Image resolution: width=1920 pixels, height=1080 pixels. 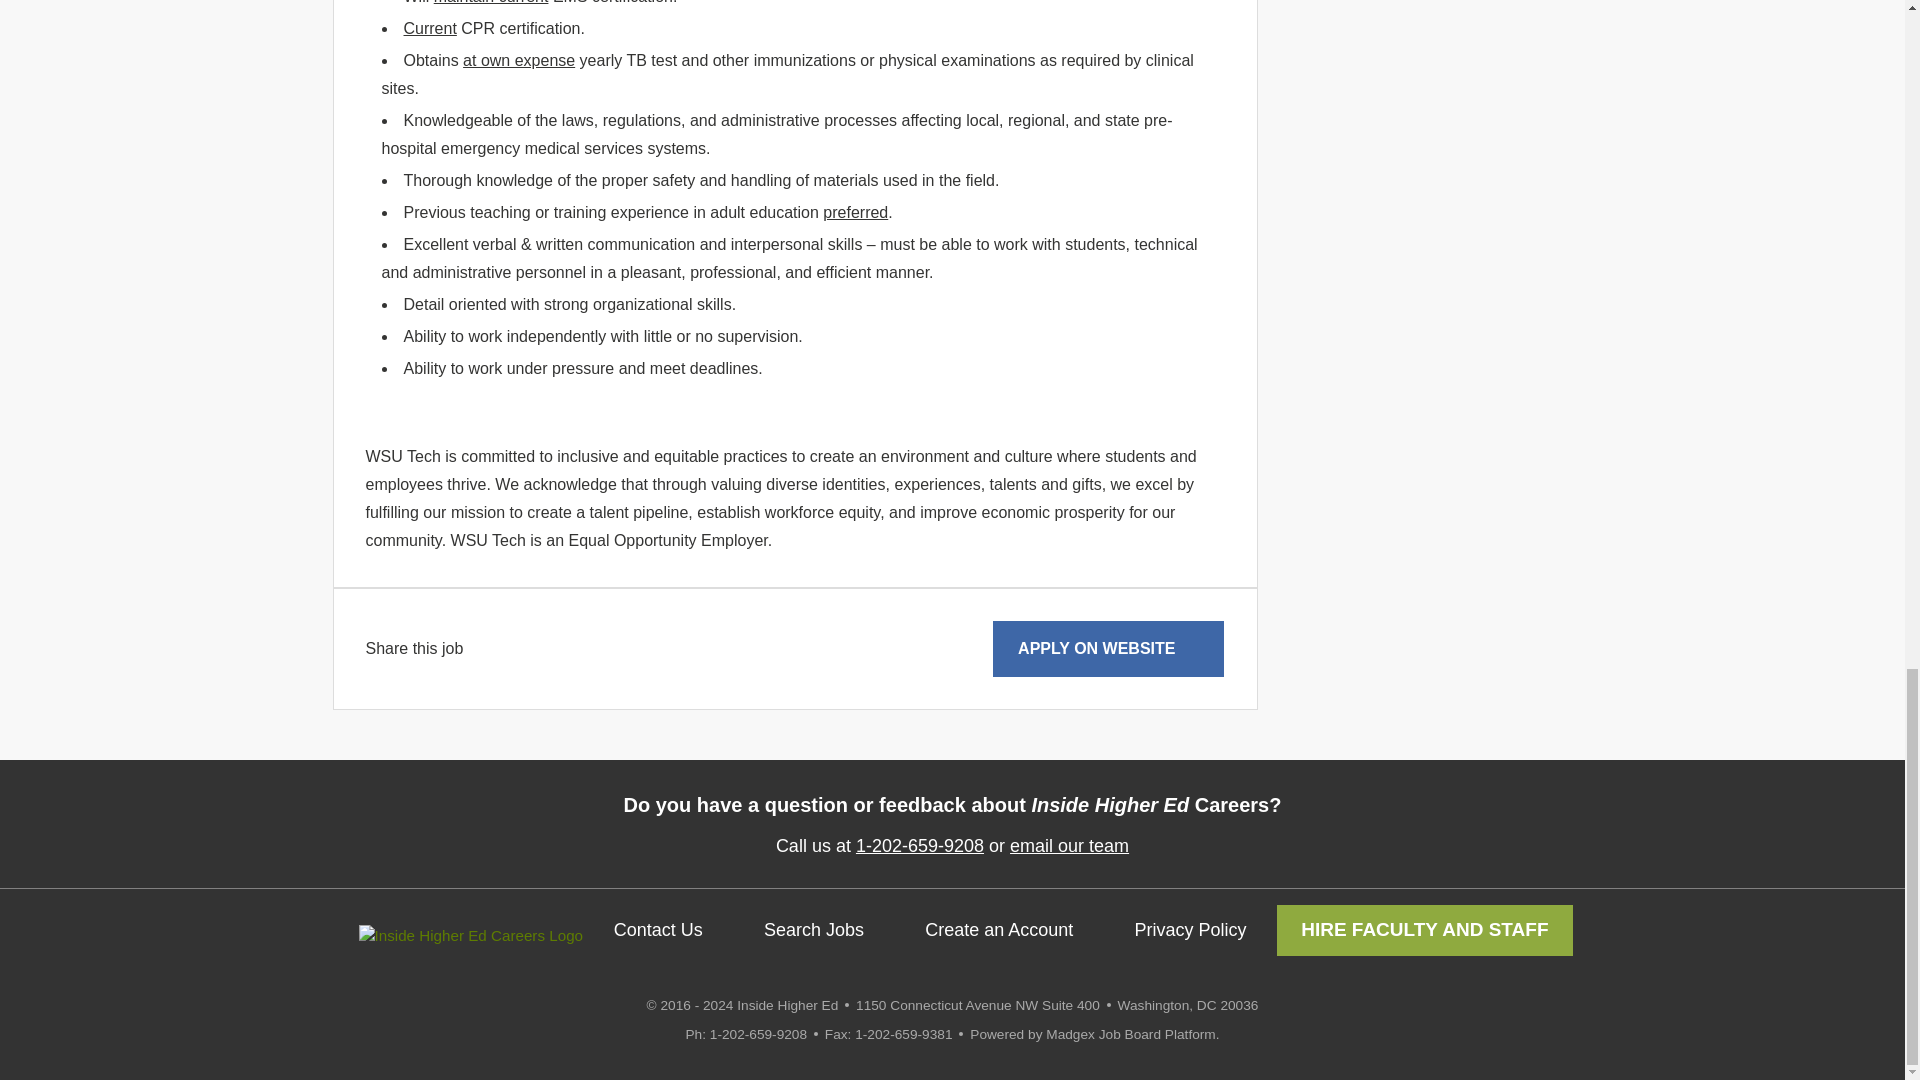 What do you see at coordinates (500, 648) in the screenshot?
I see `Twitter` at bounding box center [500, 648].